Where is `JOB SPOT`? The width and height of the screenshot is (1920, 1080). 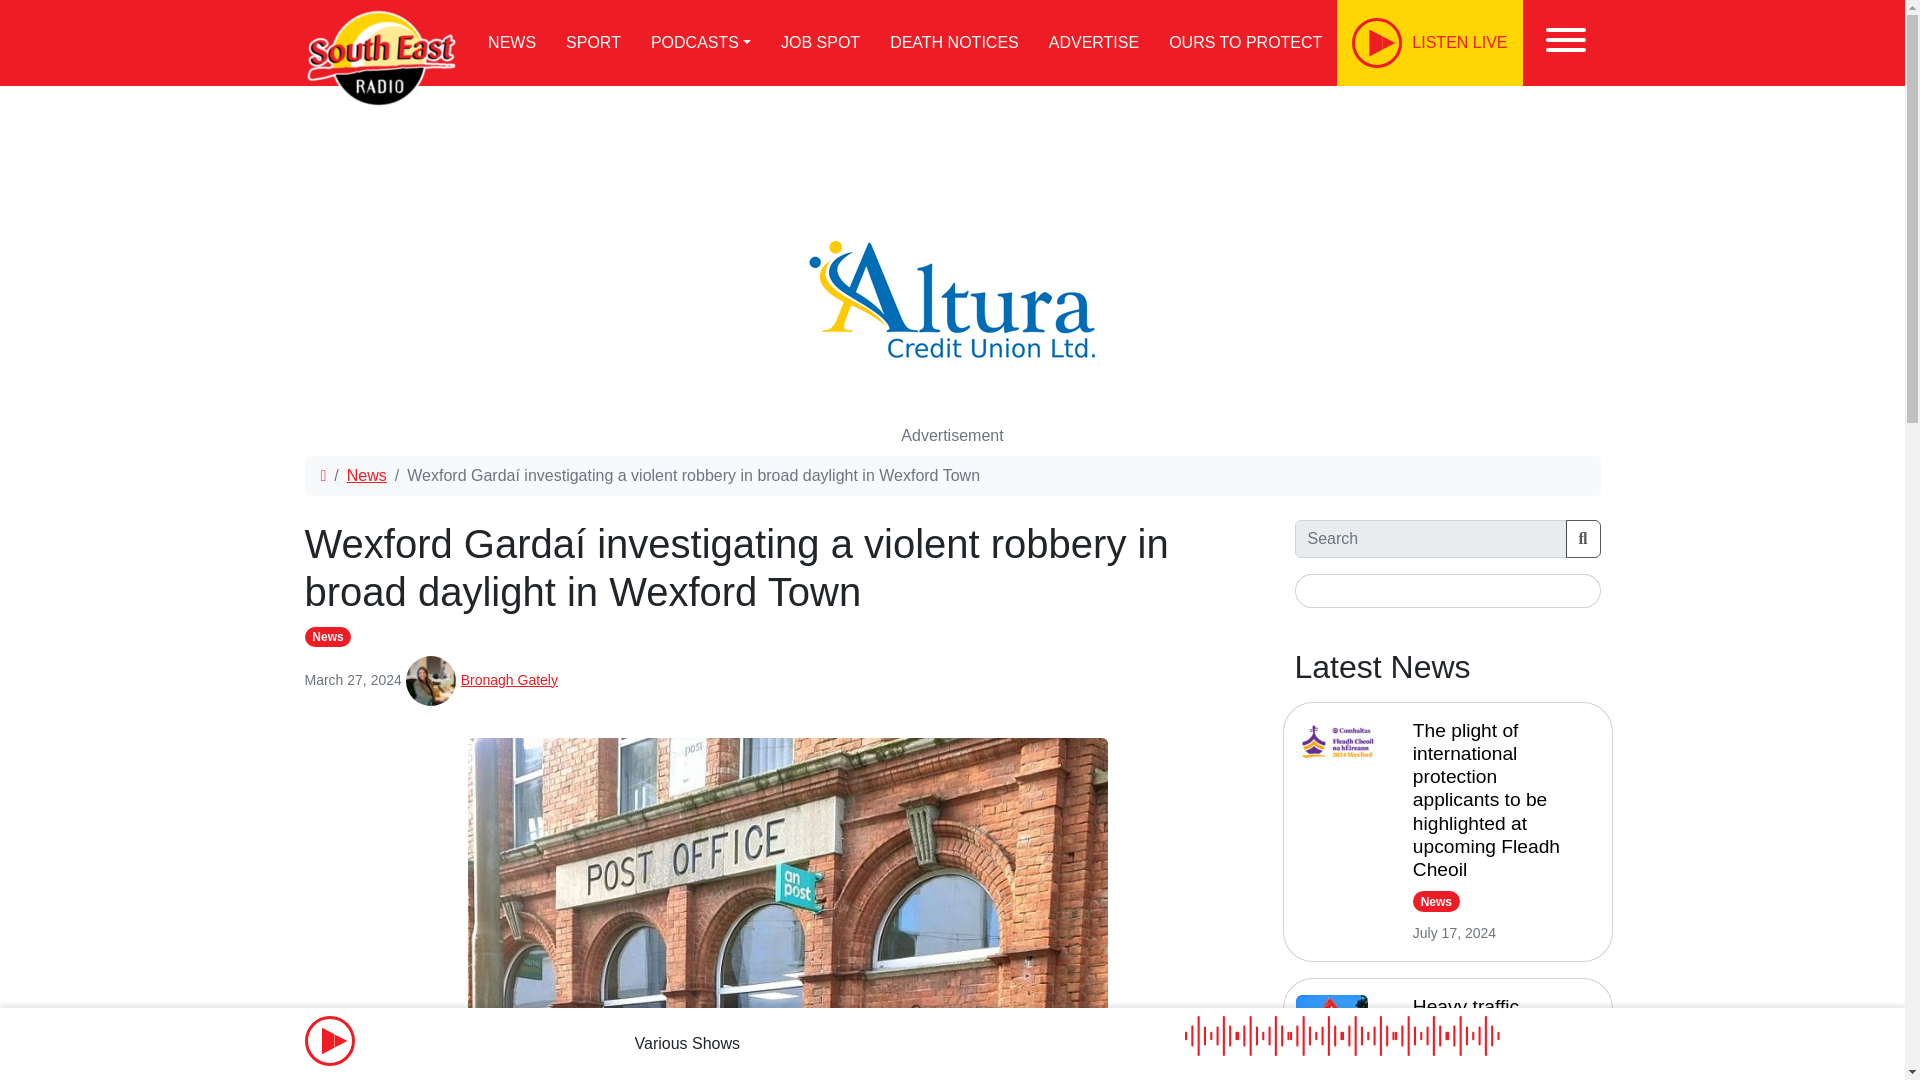
JOB SPOT is located at coordinates (820, 43).